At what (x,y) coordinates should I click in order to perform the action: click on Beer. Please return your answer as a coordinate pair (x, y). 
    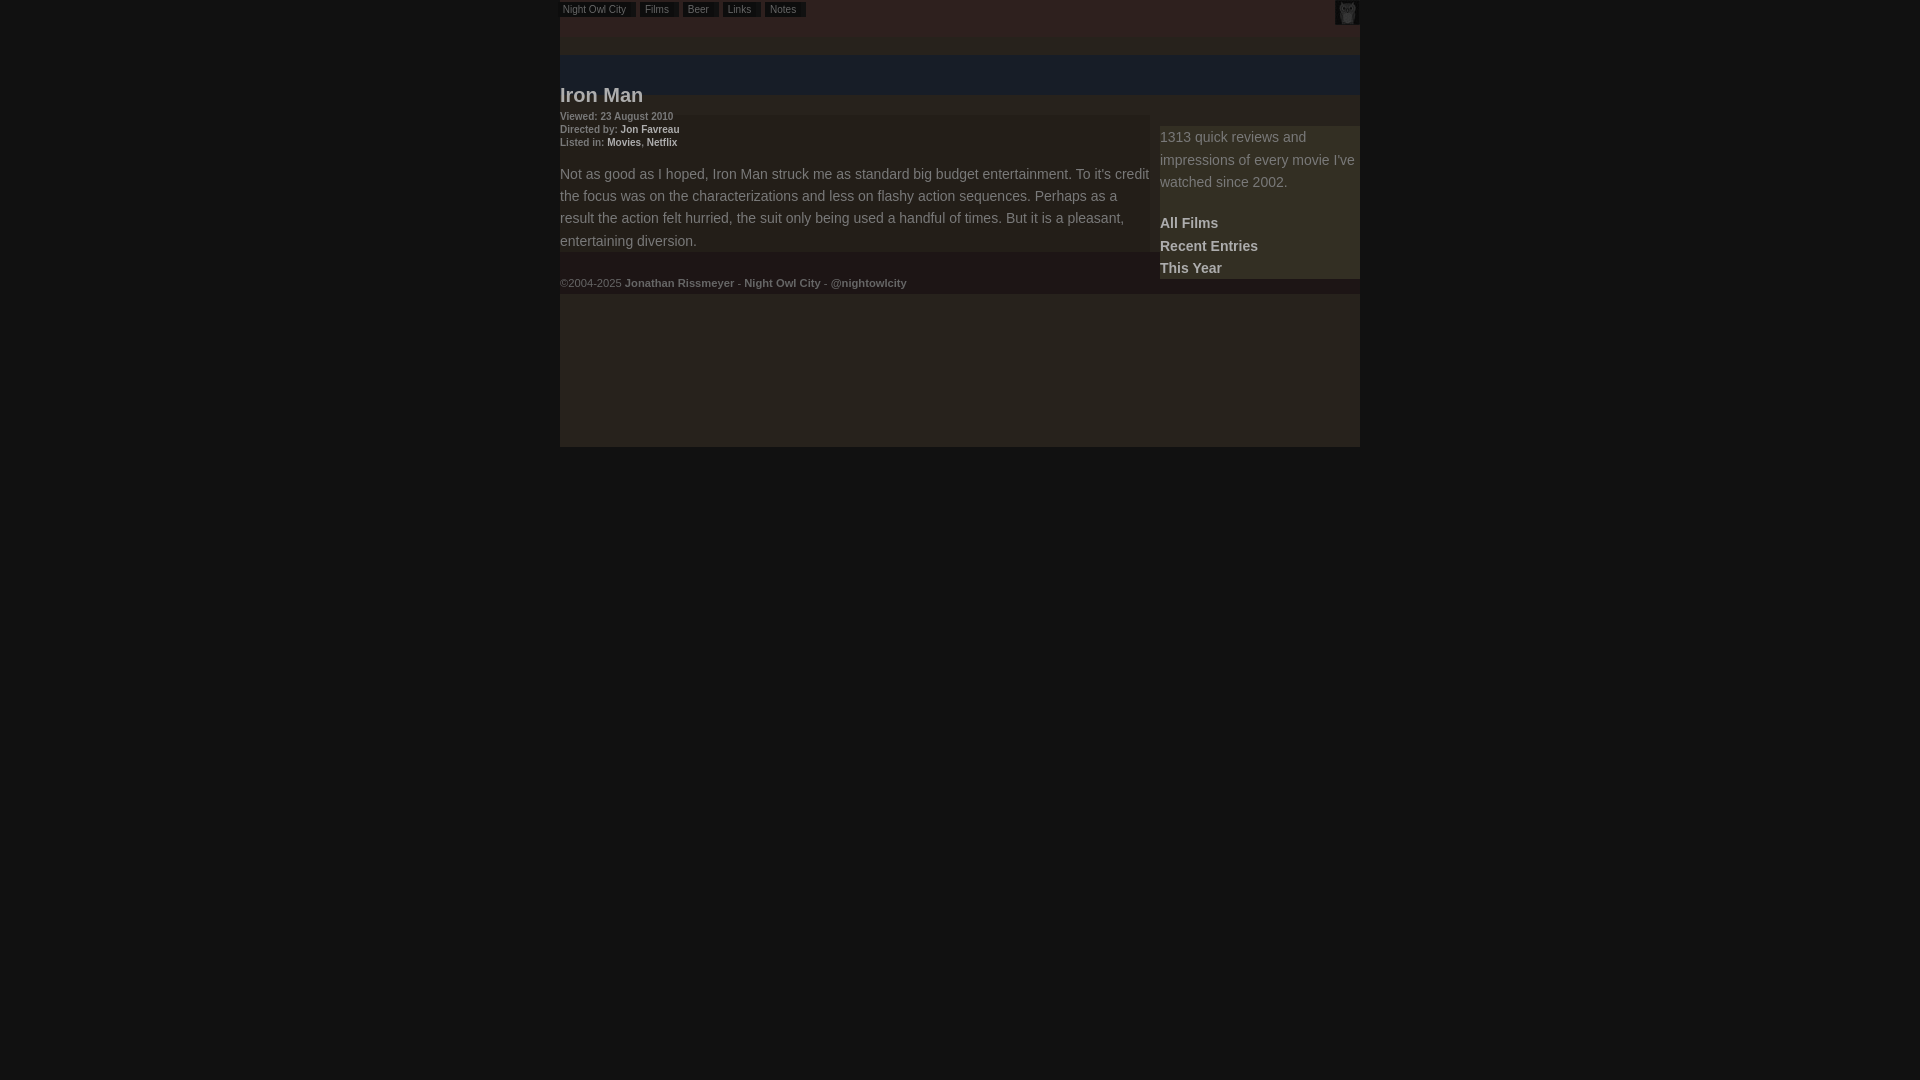
    Looking at the image, I should click on (700, 10).